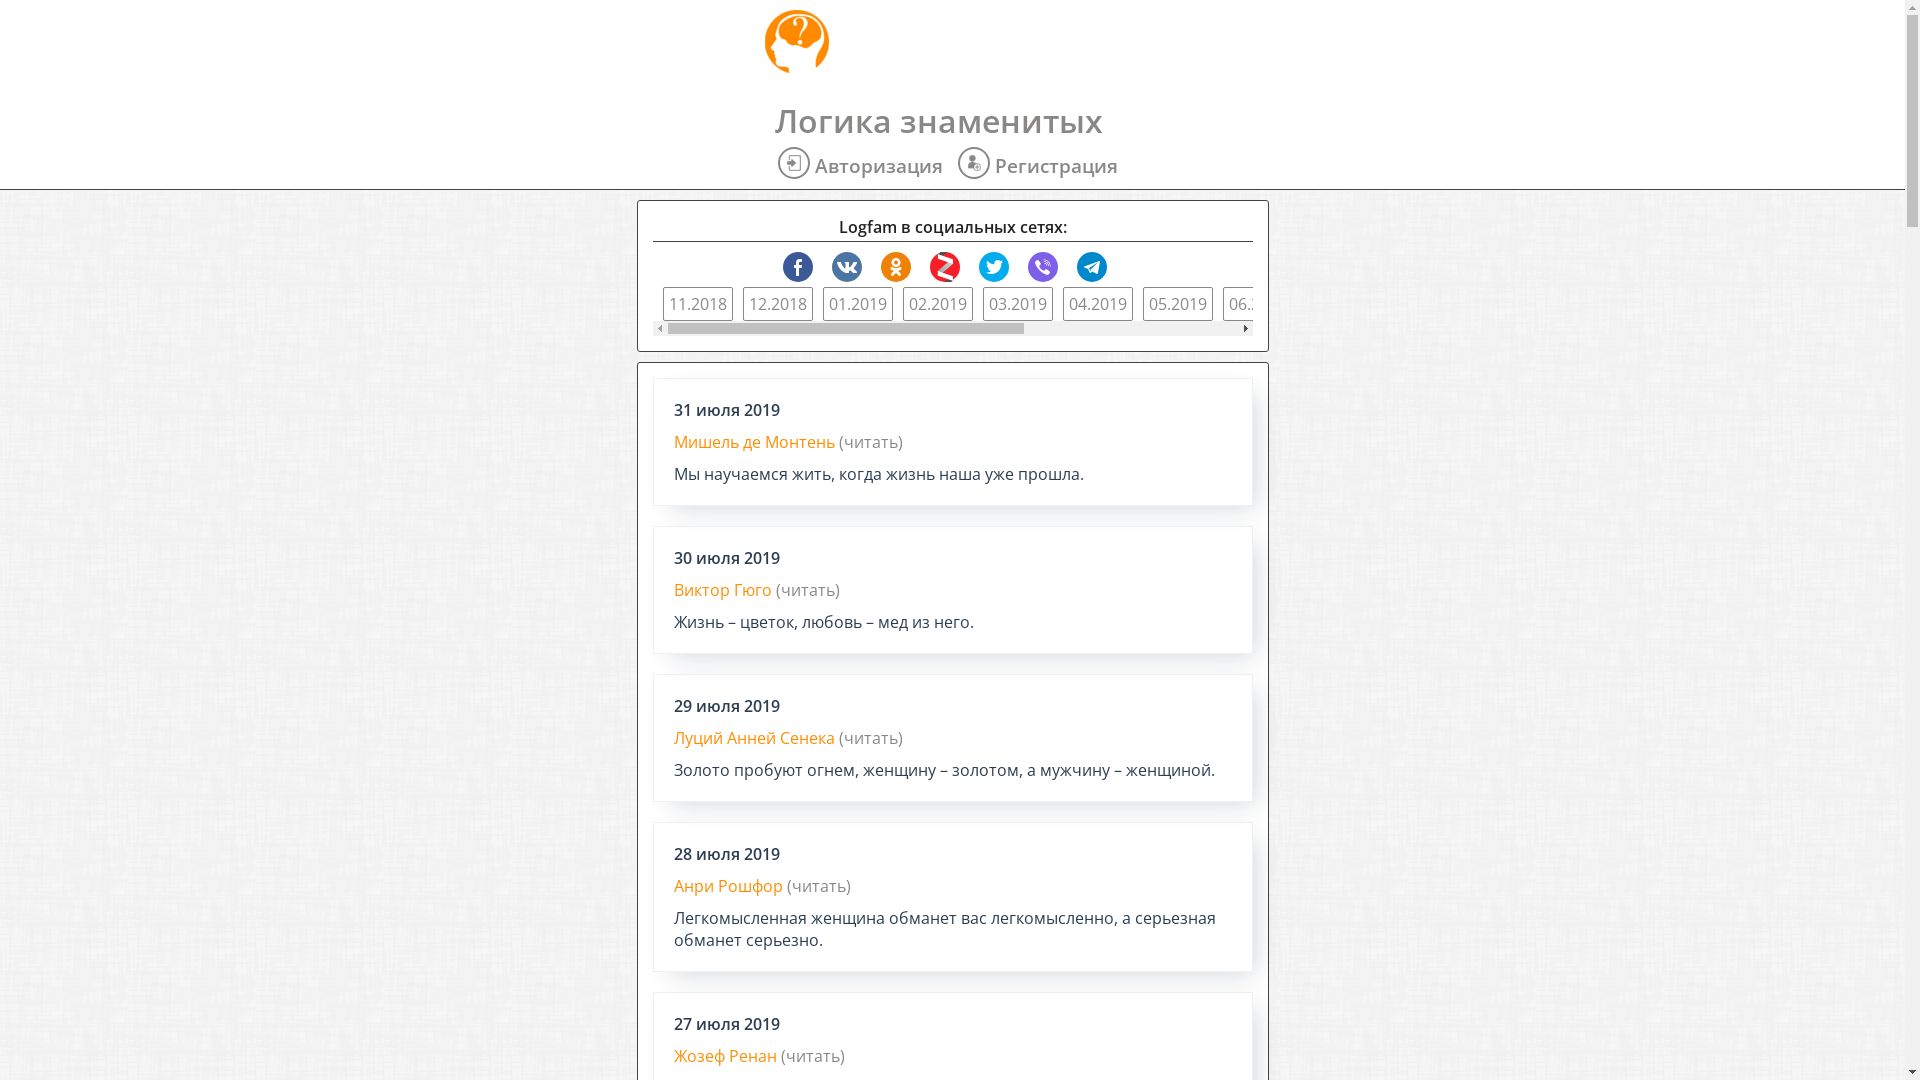  I want to click on Facebook, so click(798, 267).